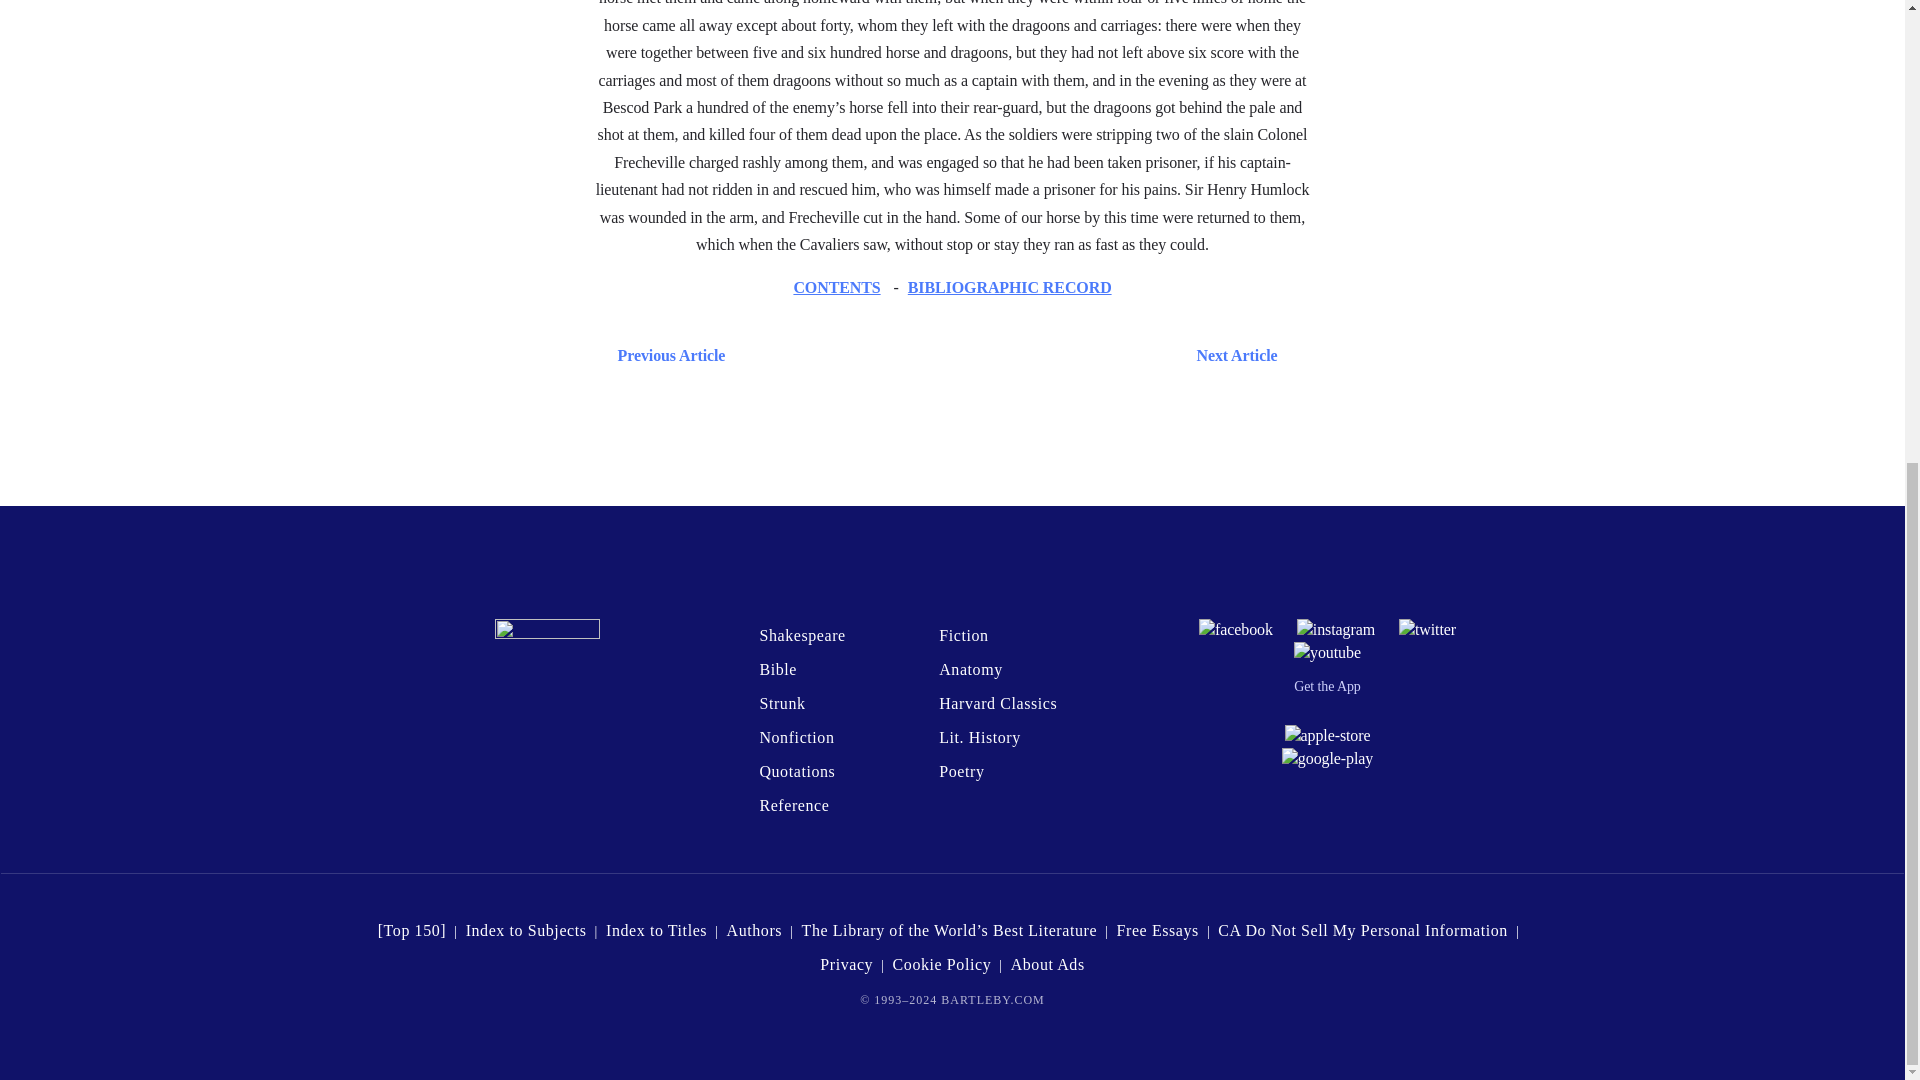  I want to click on Harvard Classics, so click(998, 703).